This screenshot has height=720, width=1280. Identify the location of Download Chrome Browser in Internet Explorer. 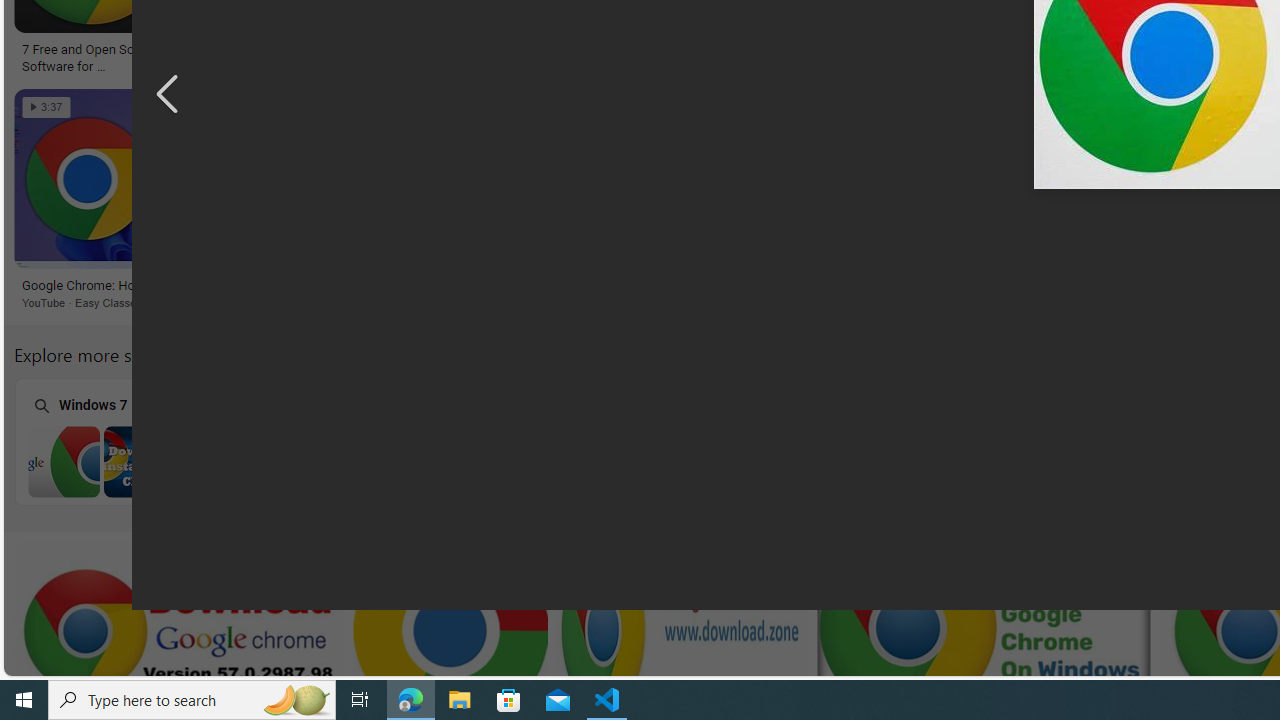
(396, 461).